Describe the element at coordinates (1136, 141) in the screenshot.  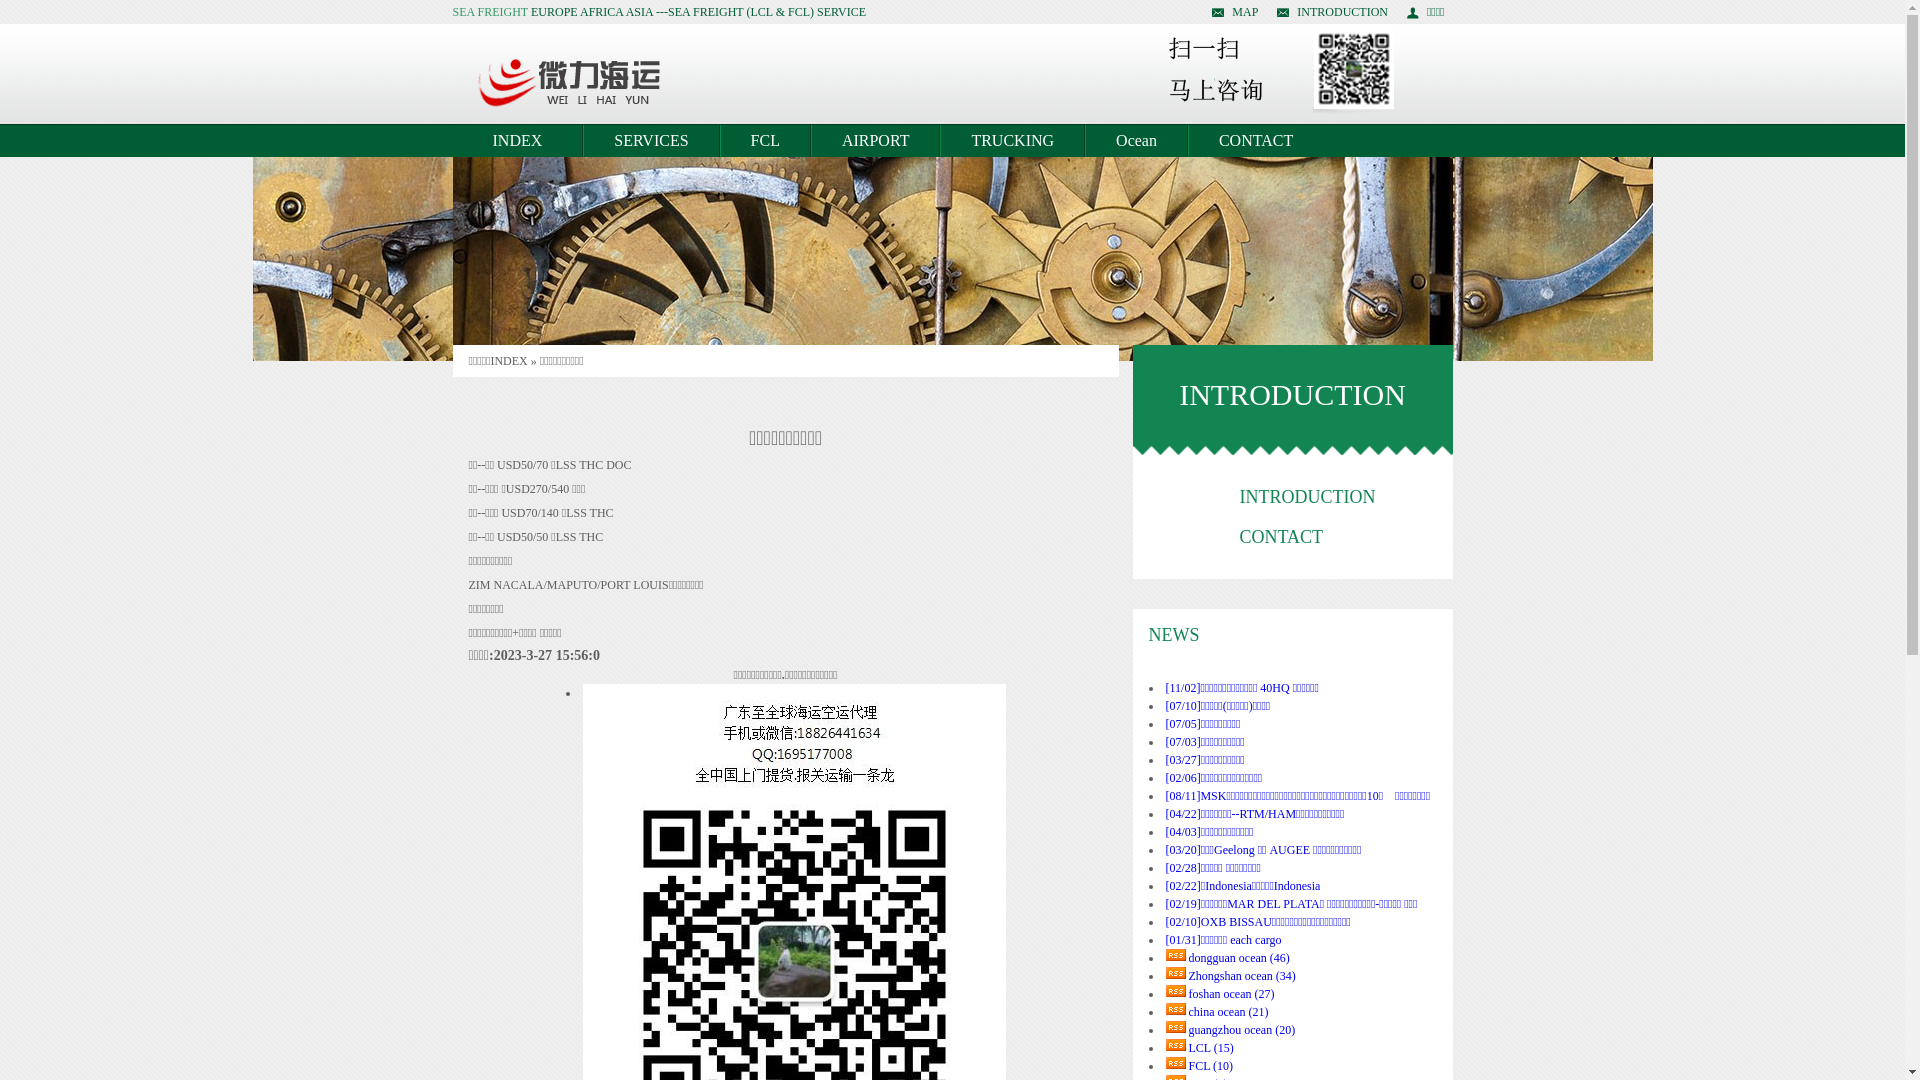
I see `Ocean` at that location.